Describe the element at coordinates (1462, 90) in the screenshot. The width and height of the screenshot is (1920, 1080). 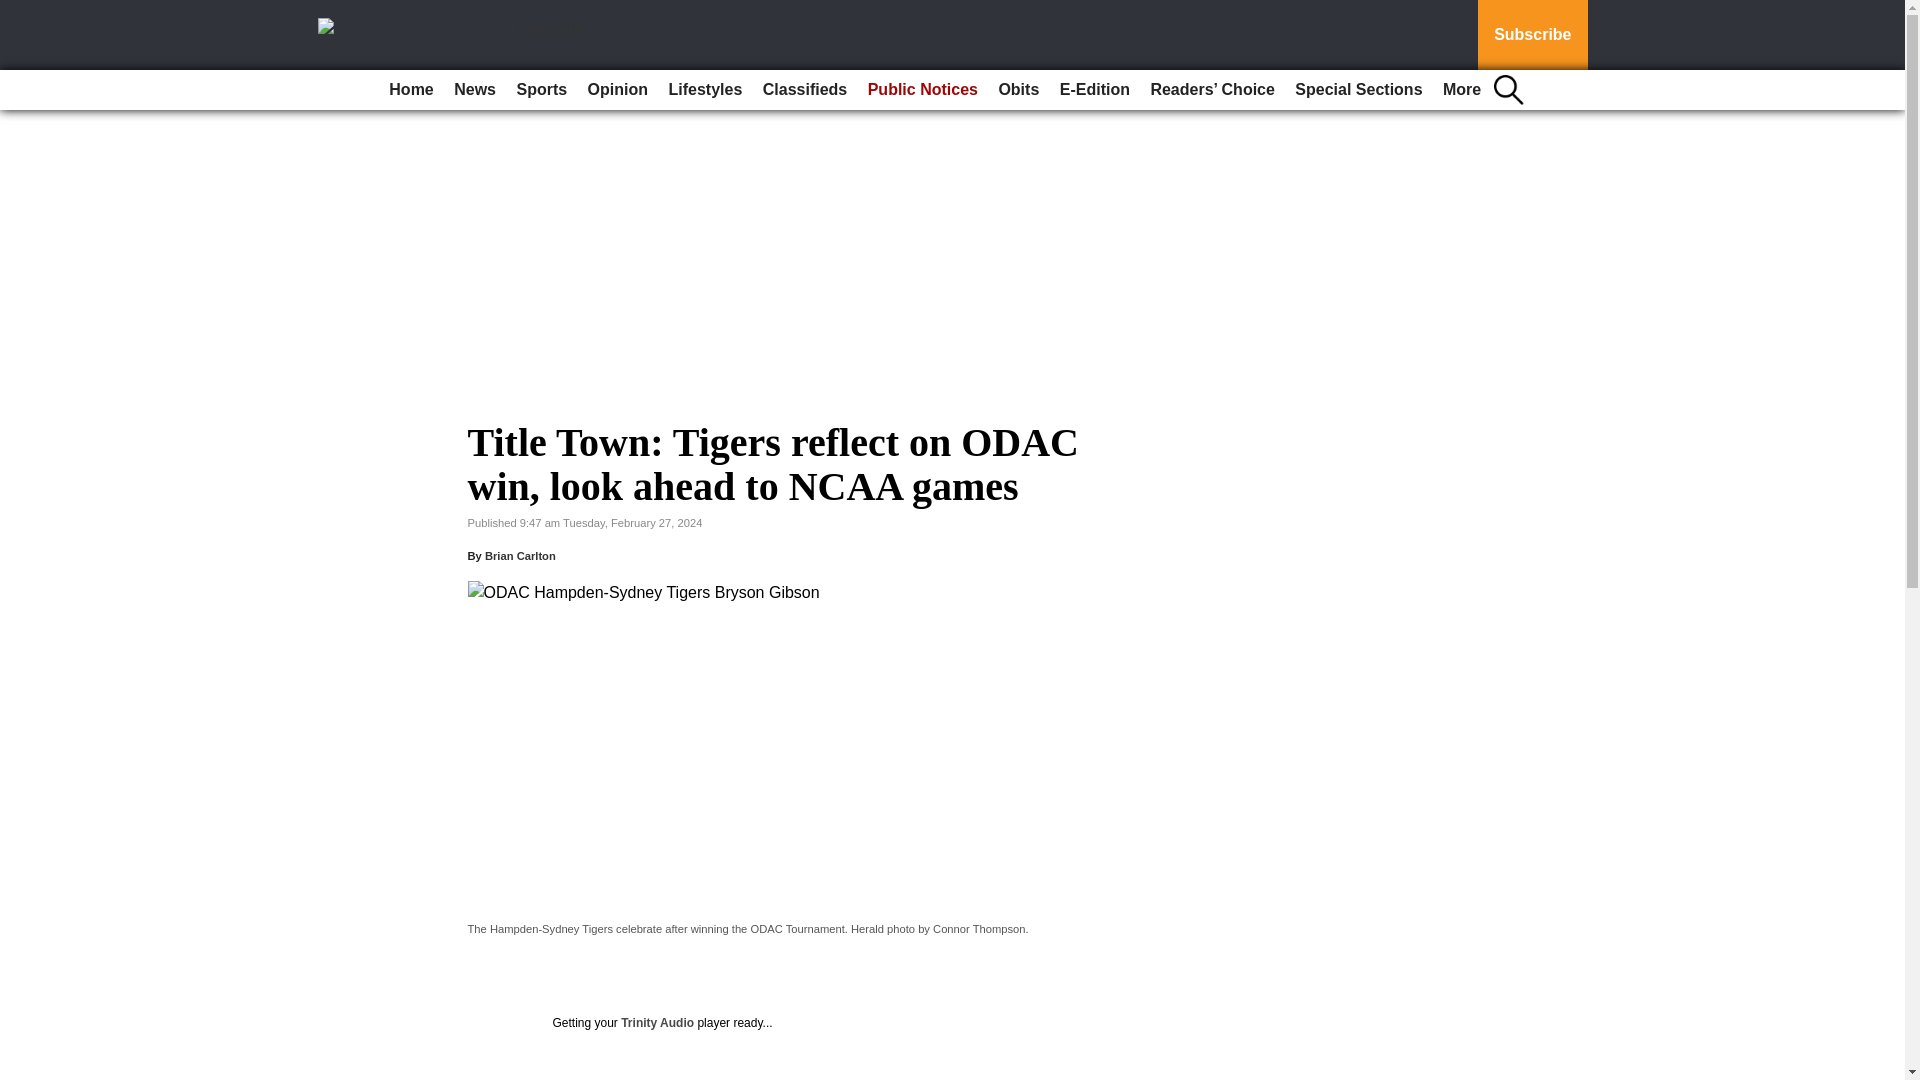
I see `More` at that location.